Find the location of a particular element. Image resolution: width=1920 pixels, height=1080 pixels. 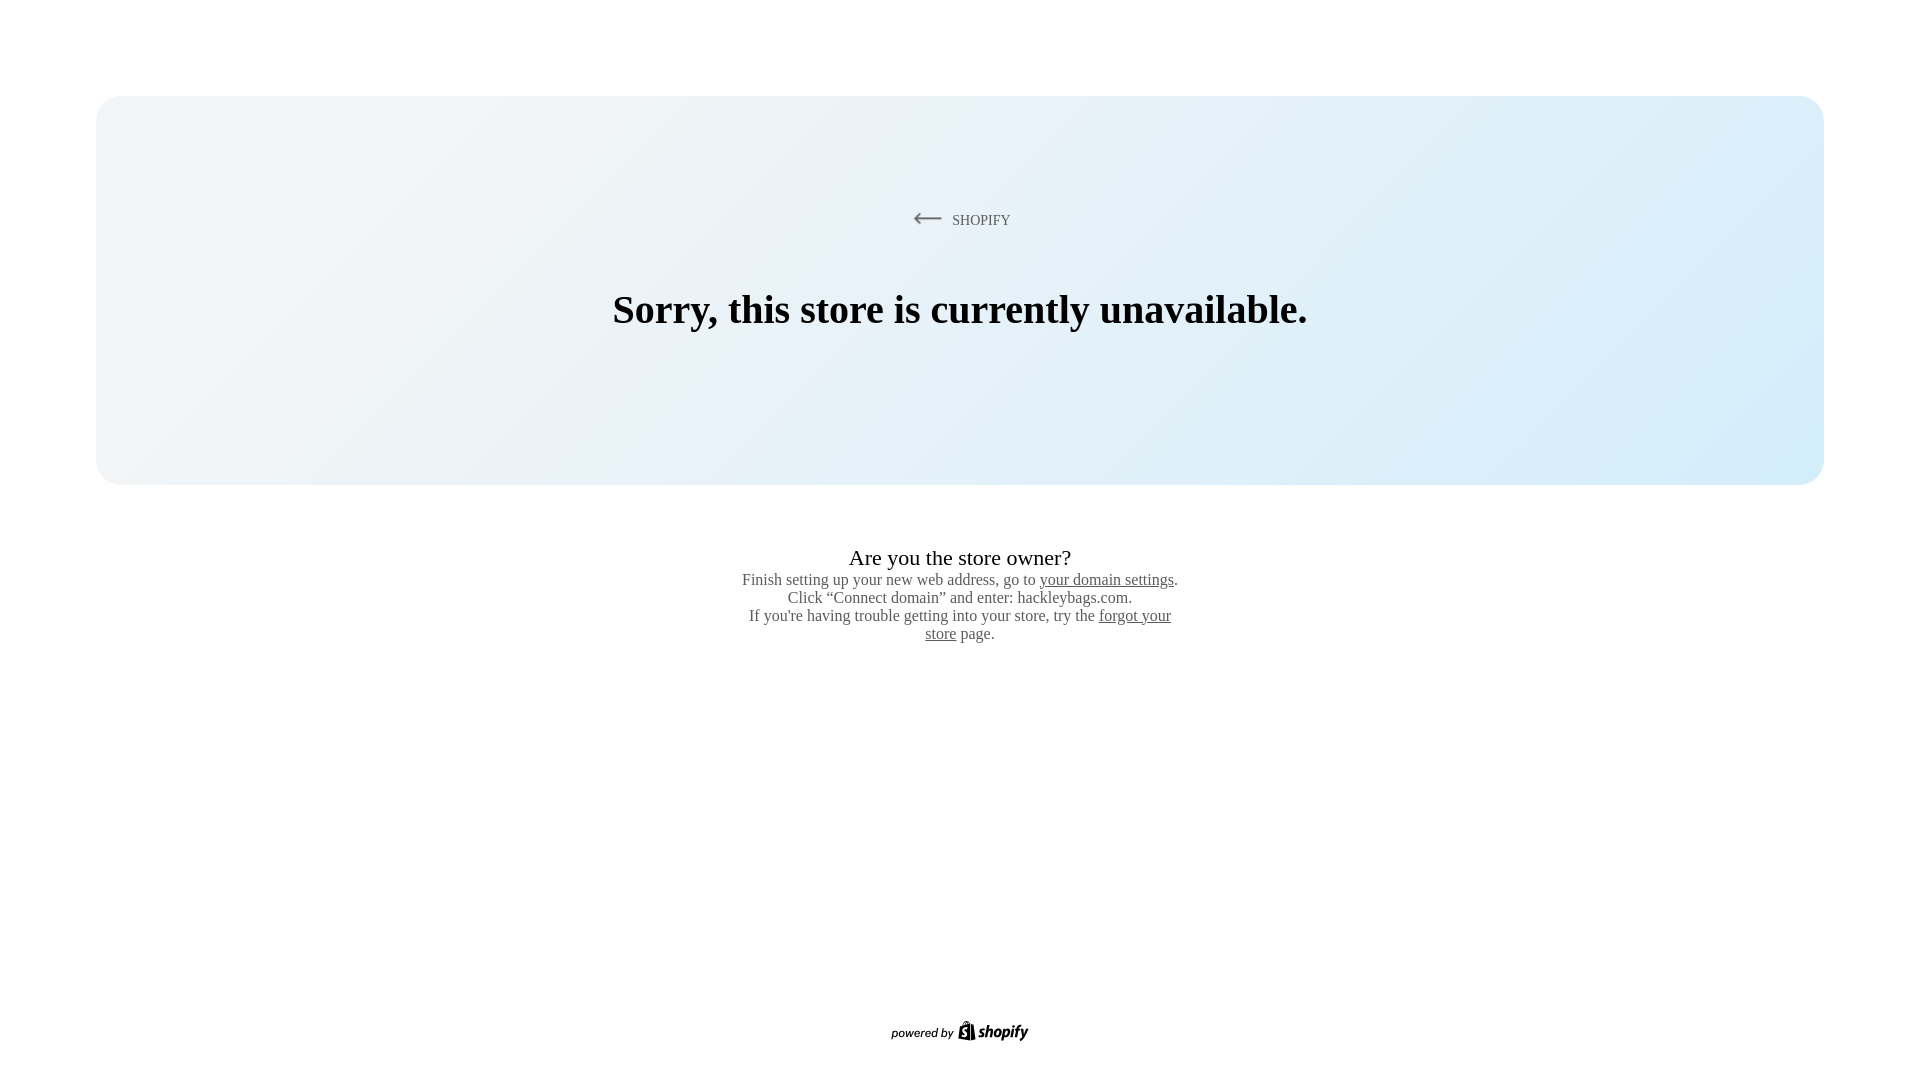

forgot your store is located at coordinates (1048, 624).